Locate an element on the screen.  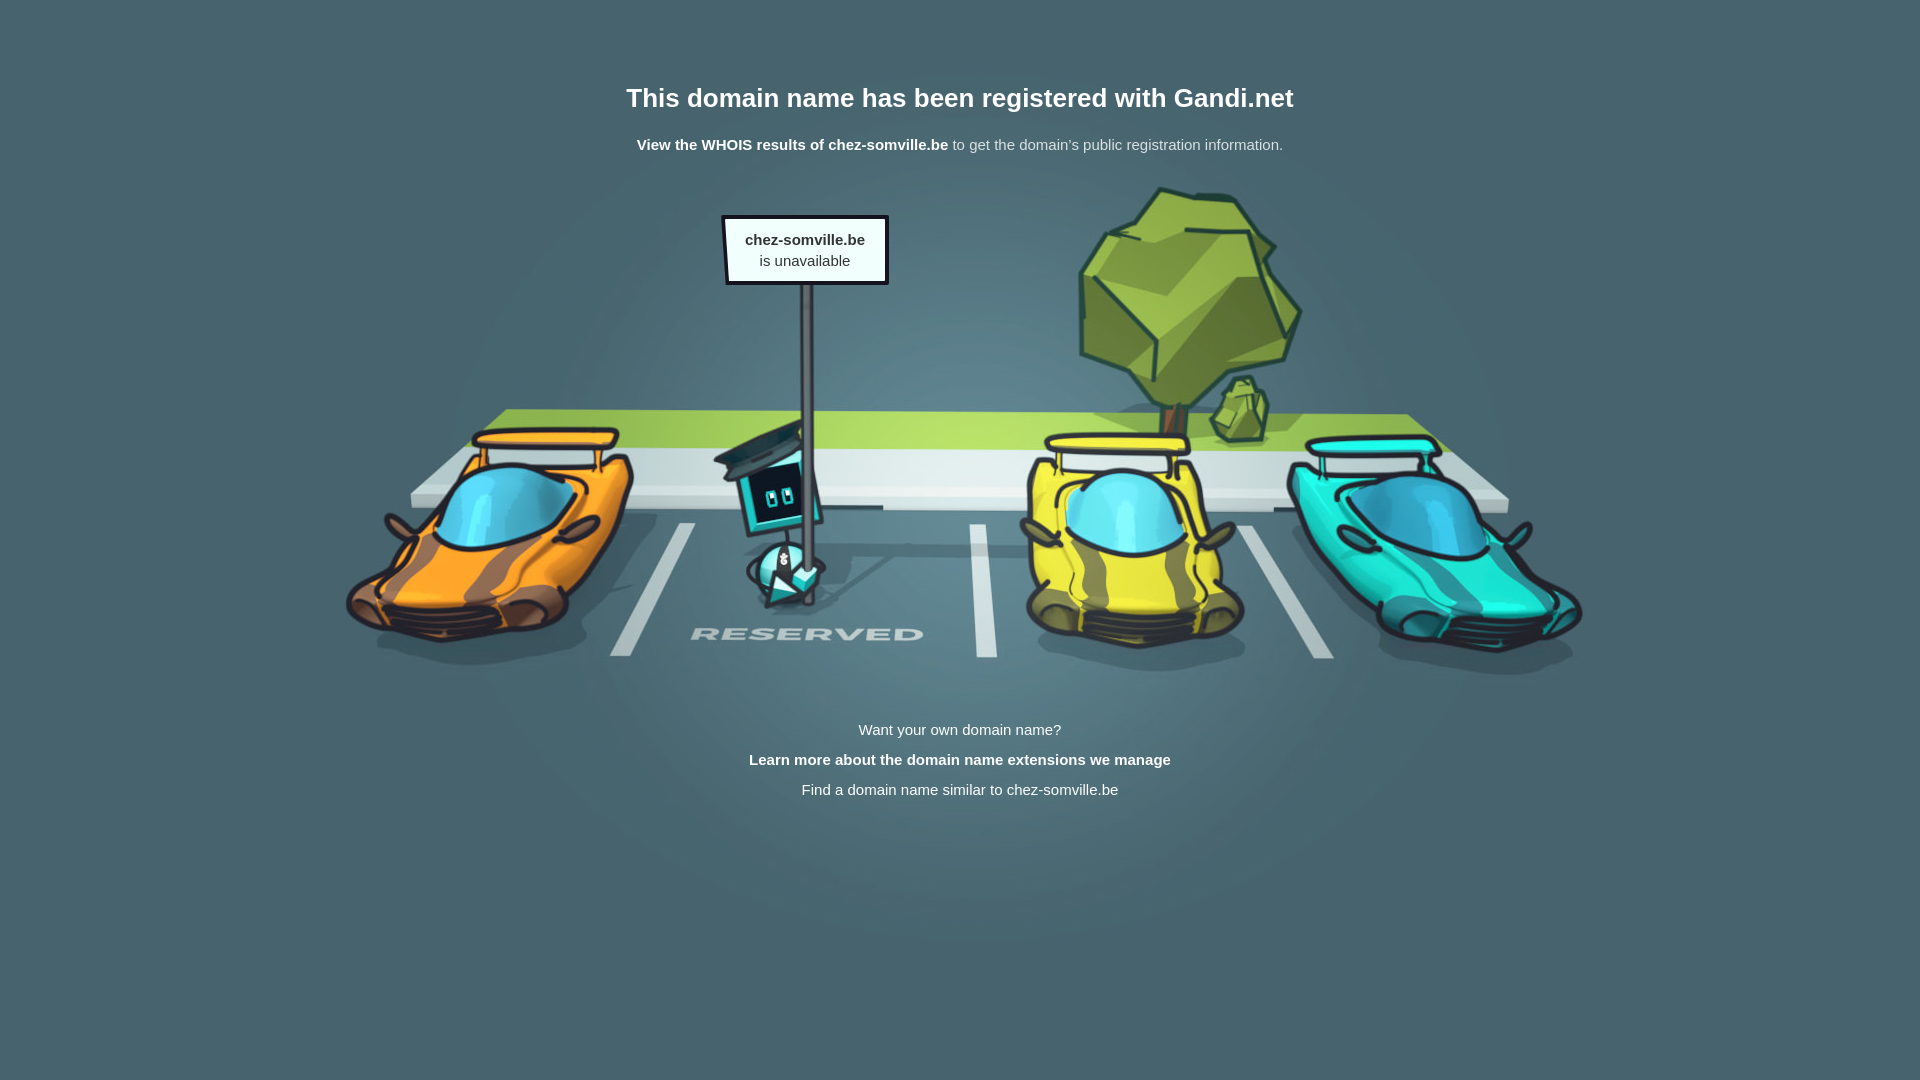
Learn more about the domain name extensions we manage is located at coordinates (960, 760).